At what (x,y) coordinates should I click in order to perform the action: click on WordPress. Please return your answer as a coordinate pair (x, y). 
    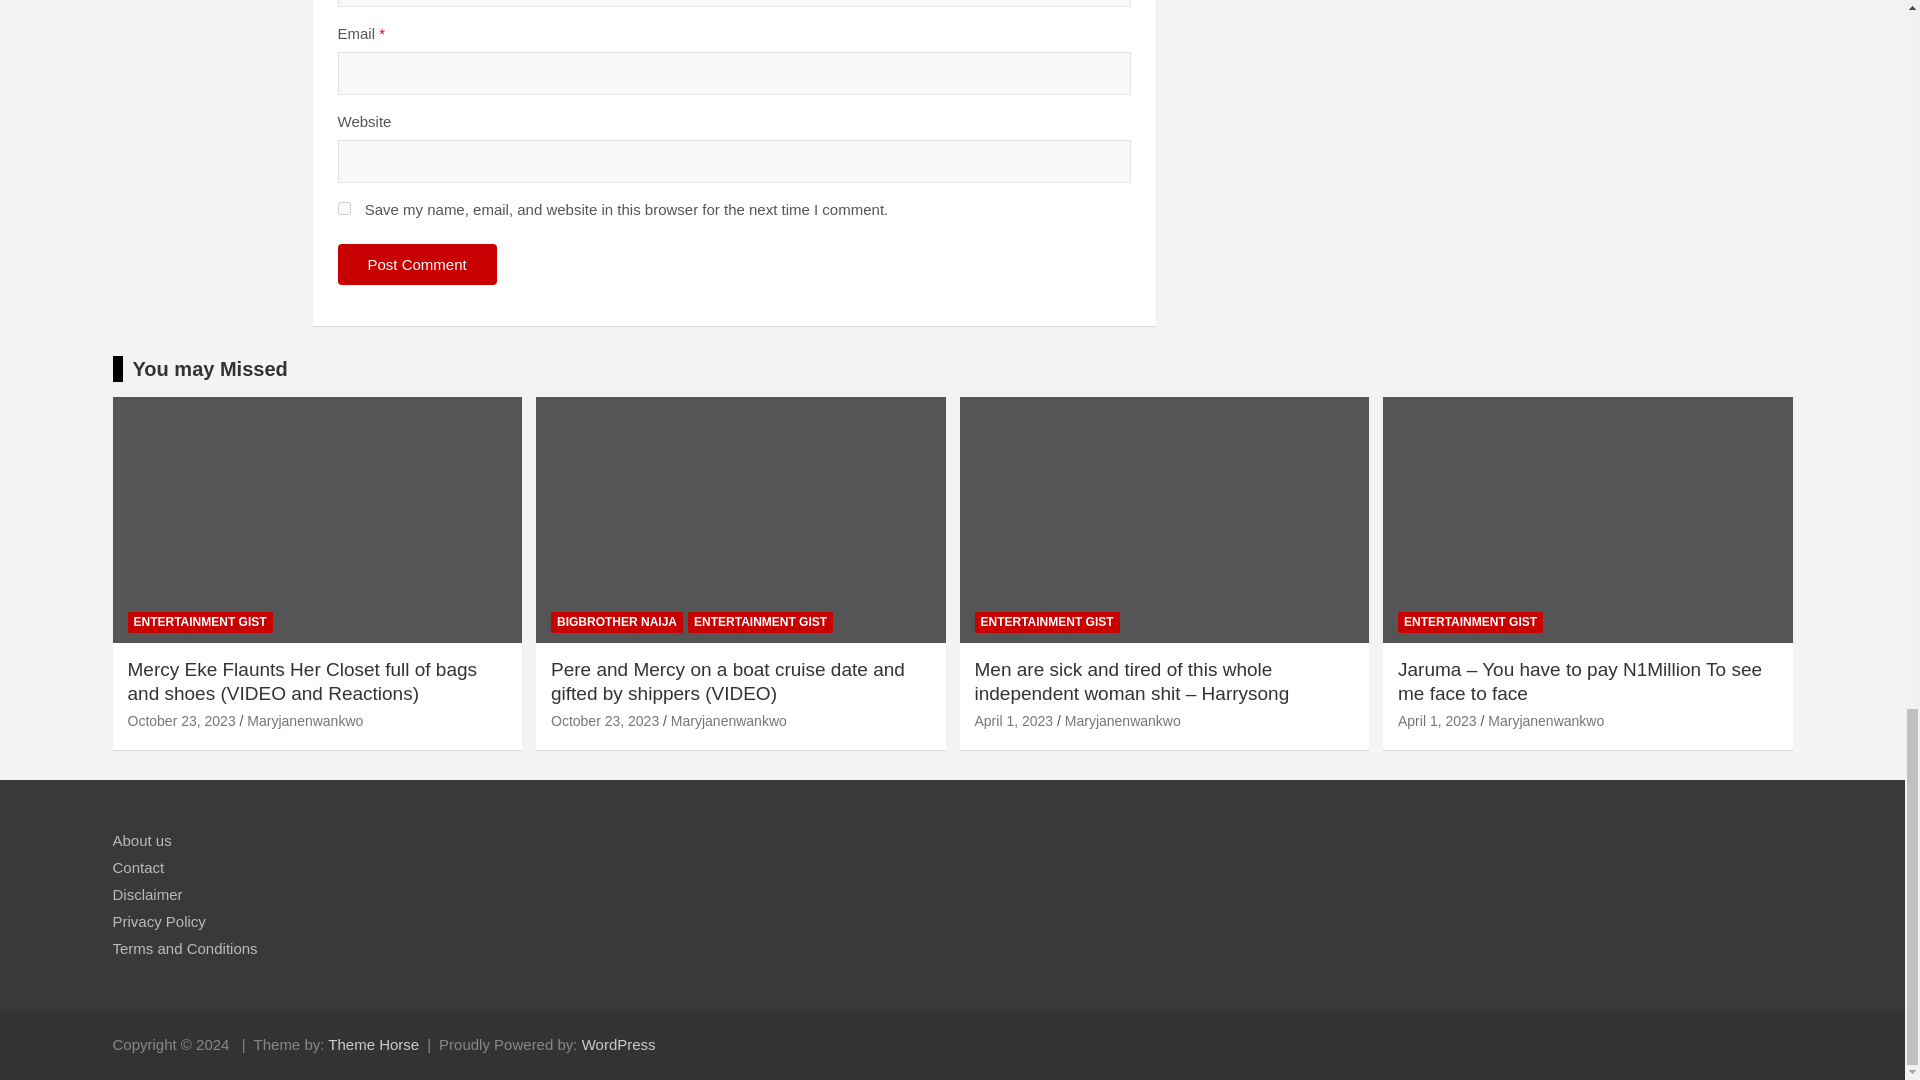
    Looking at the image, I should click on (618, 1044).